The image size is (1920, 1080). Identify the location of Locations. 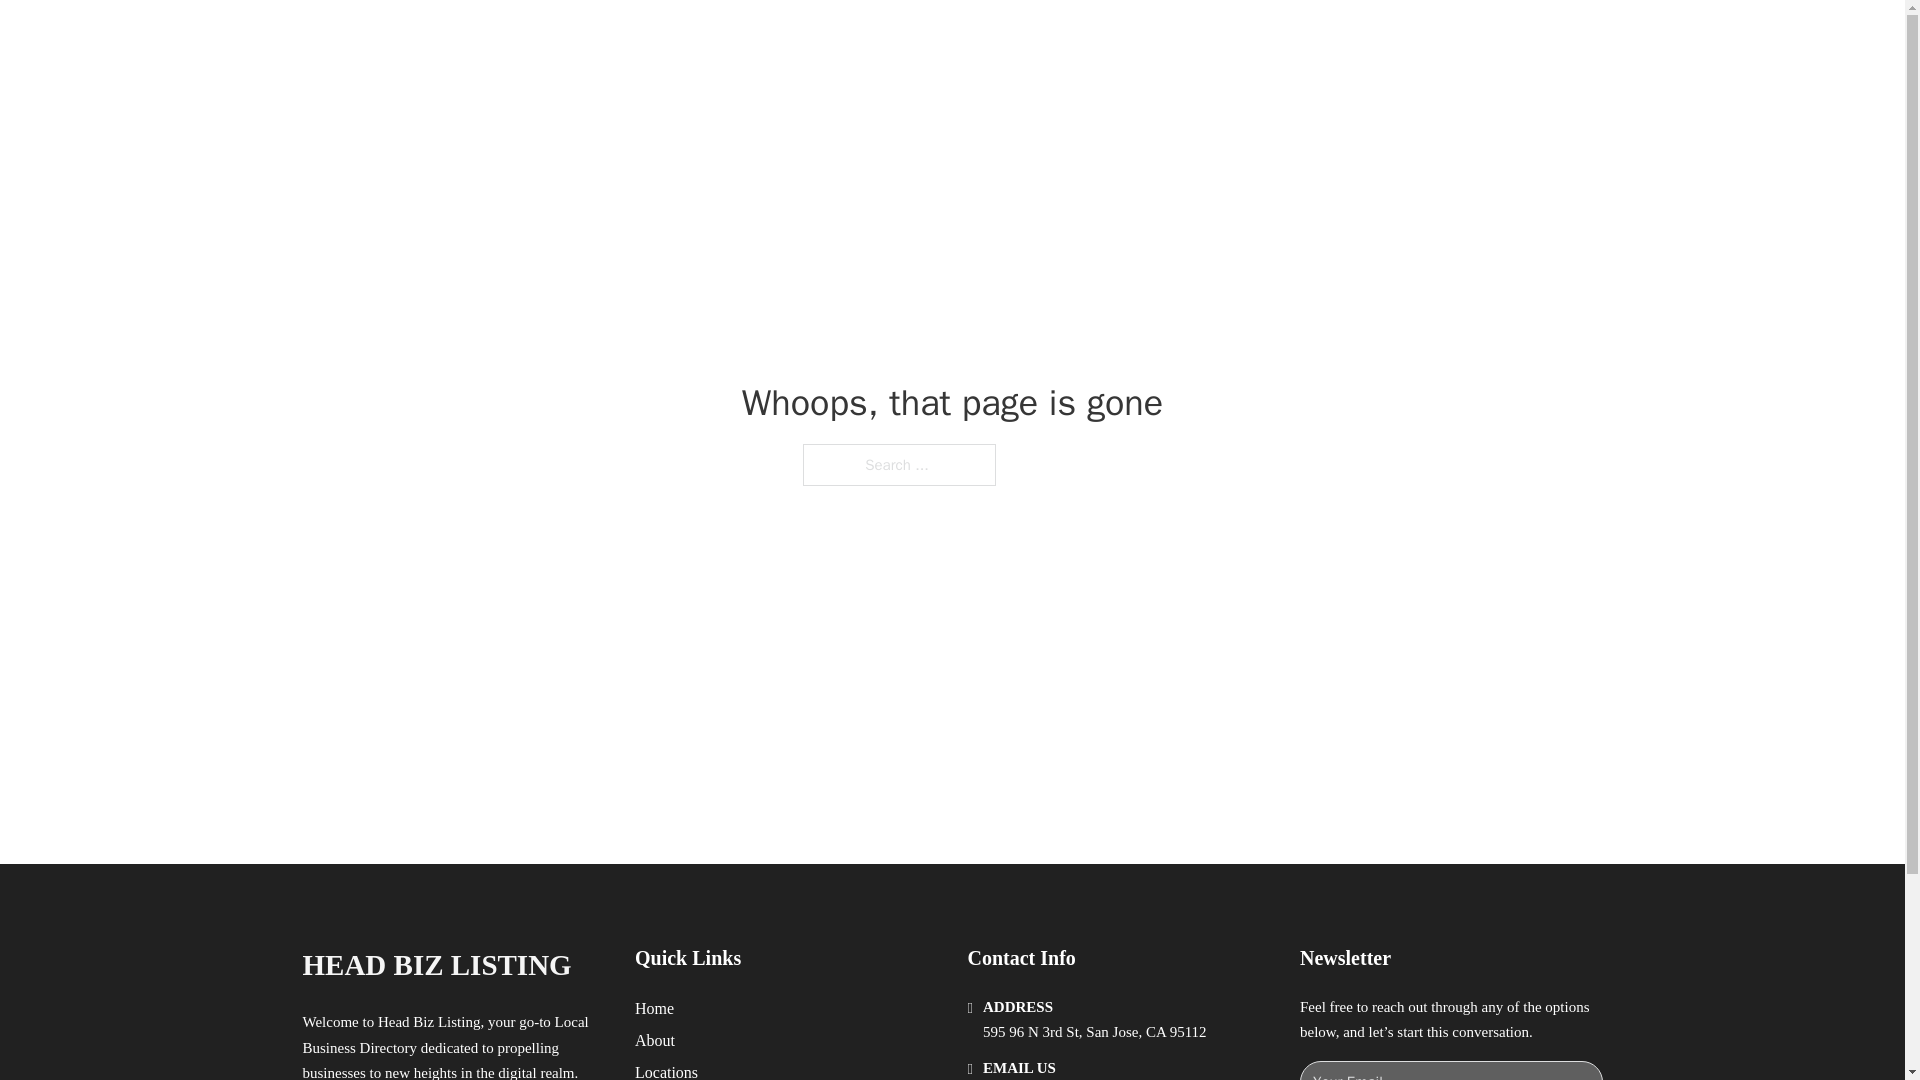
(666, 1070).